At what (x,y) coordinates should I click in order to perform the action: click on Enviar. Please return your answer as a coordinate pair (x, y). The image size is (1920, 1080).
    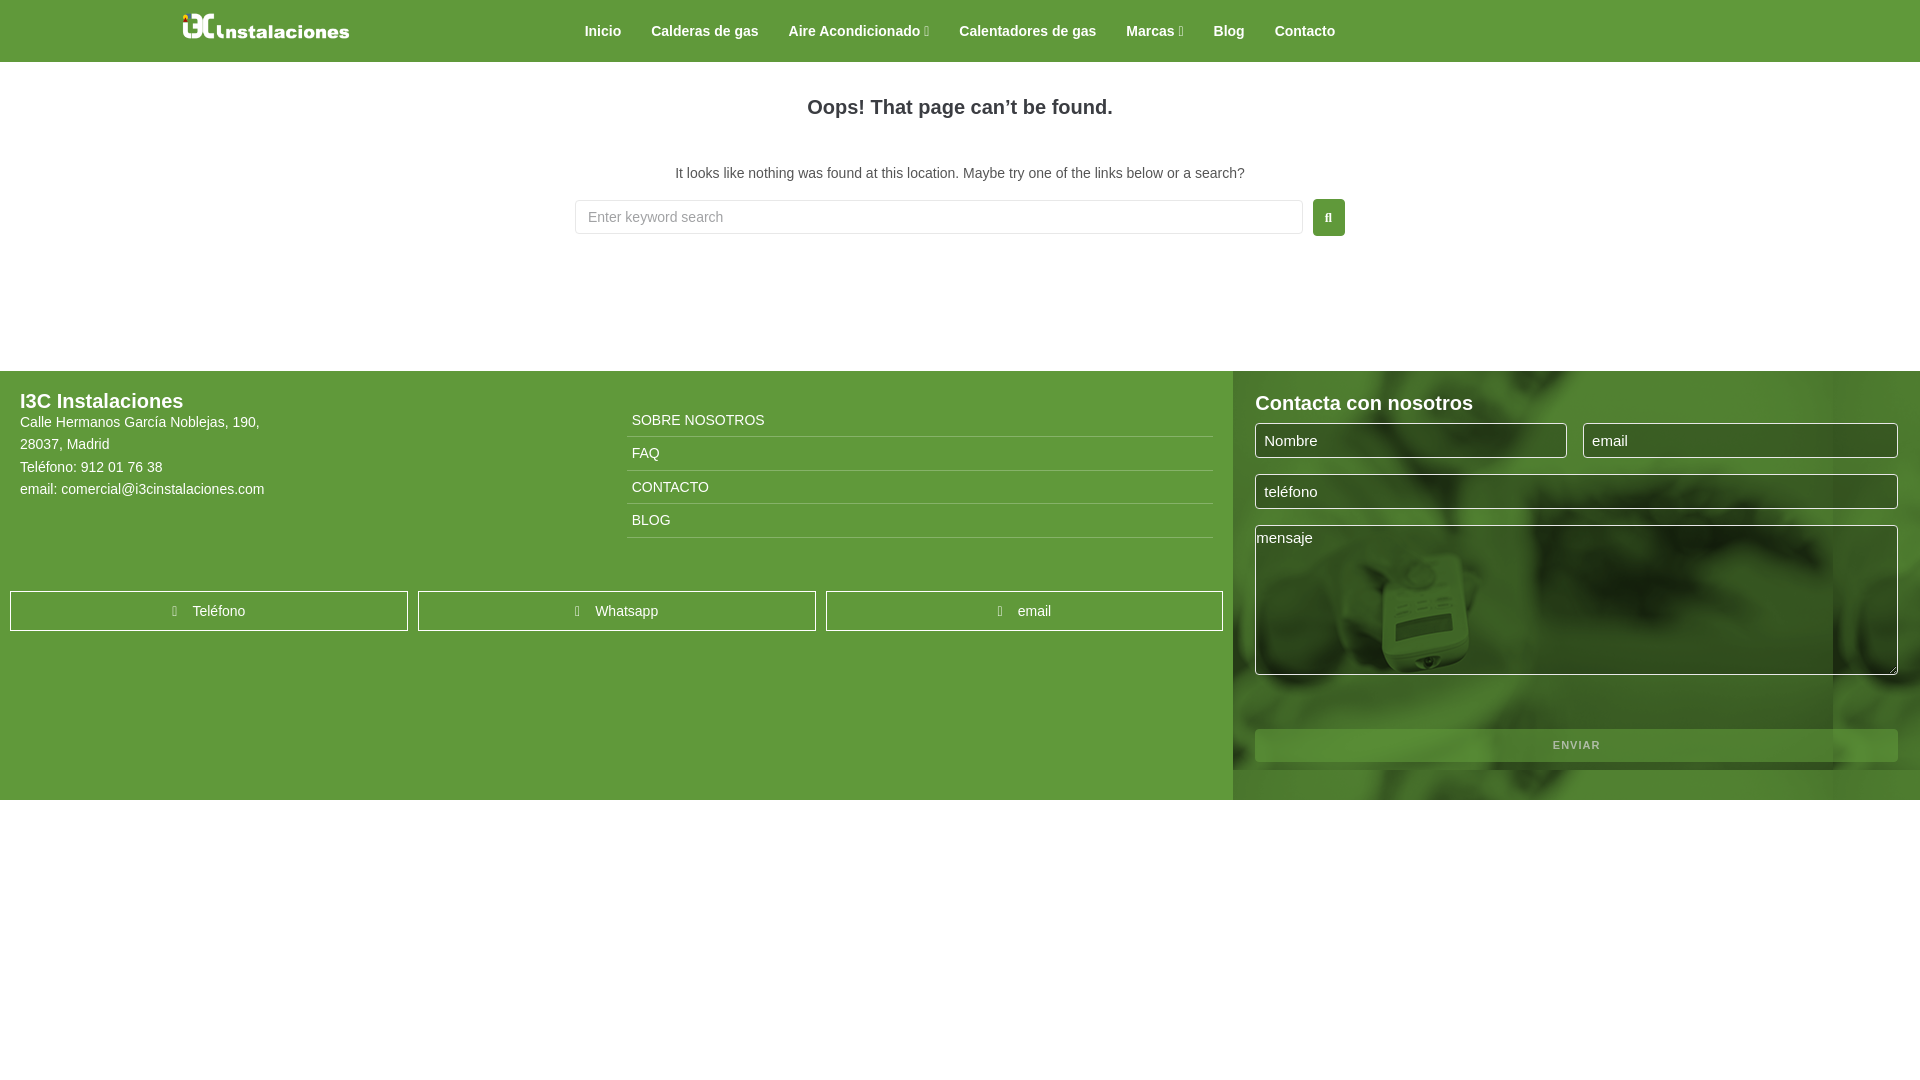
    Looking at the image, I should click on (1576, 746).